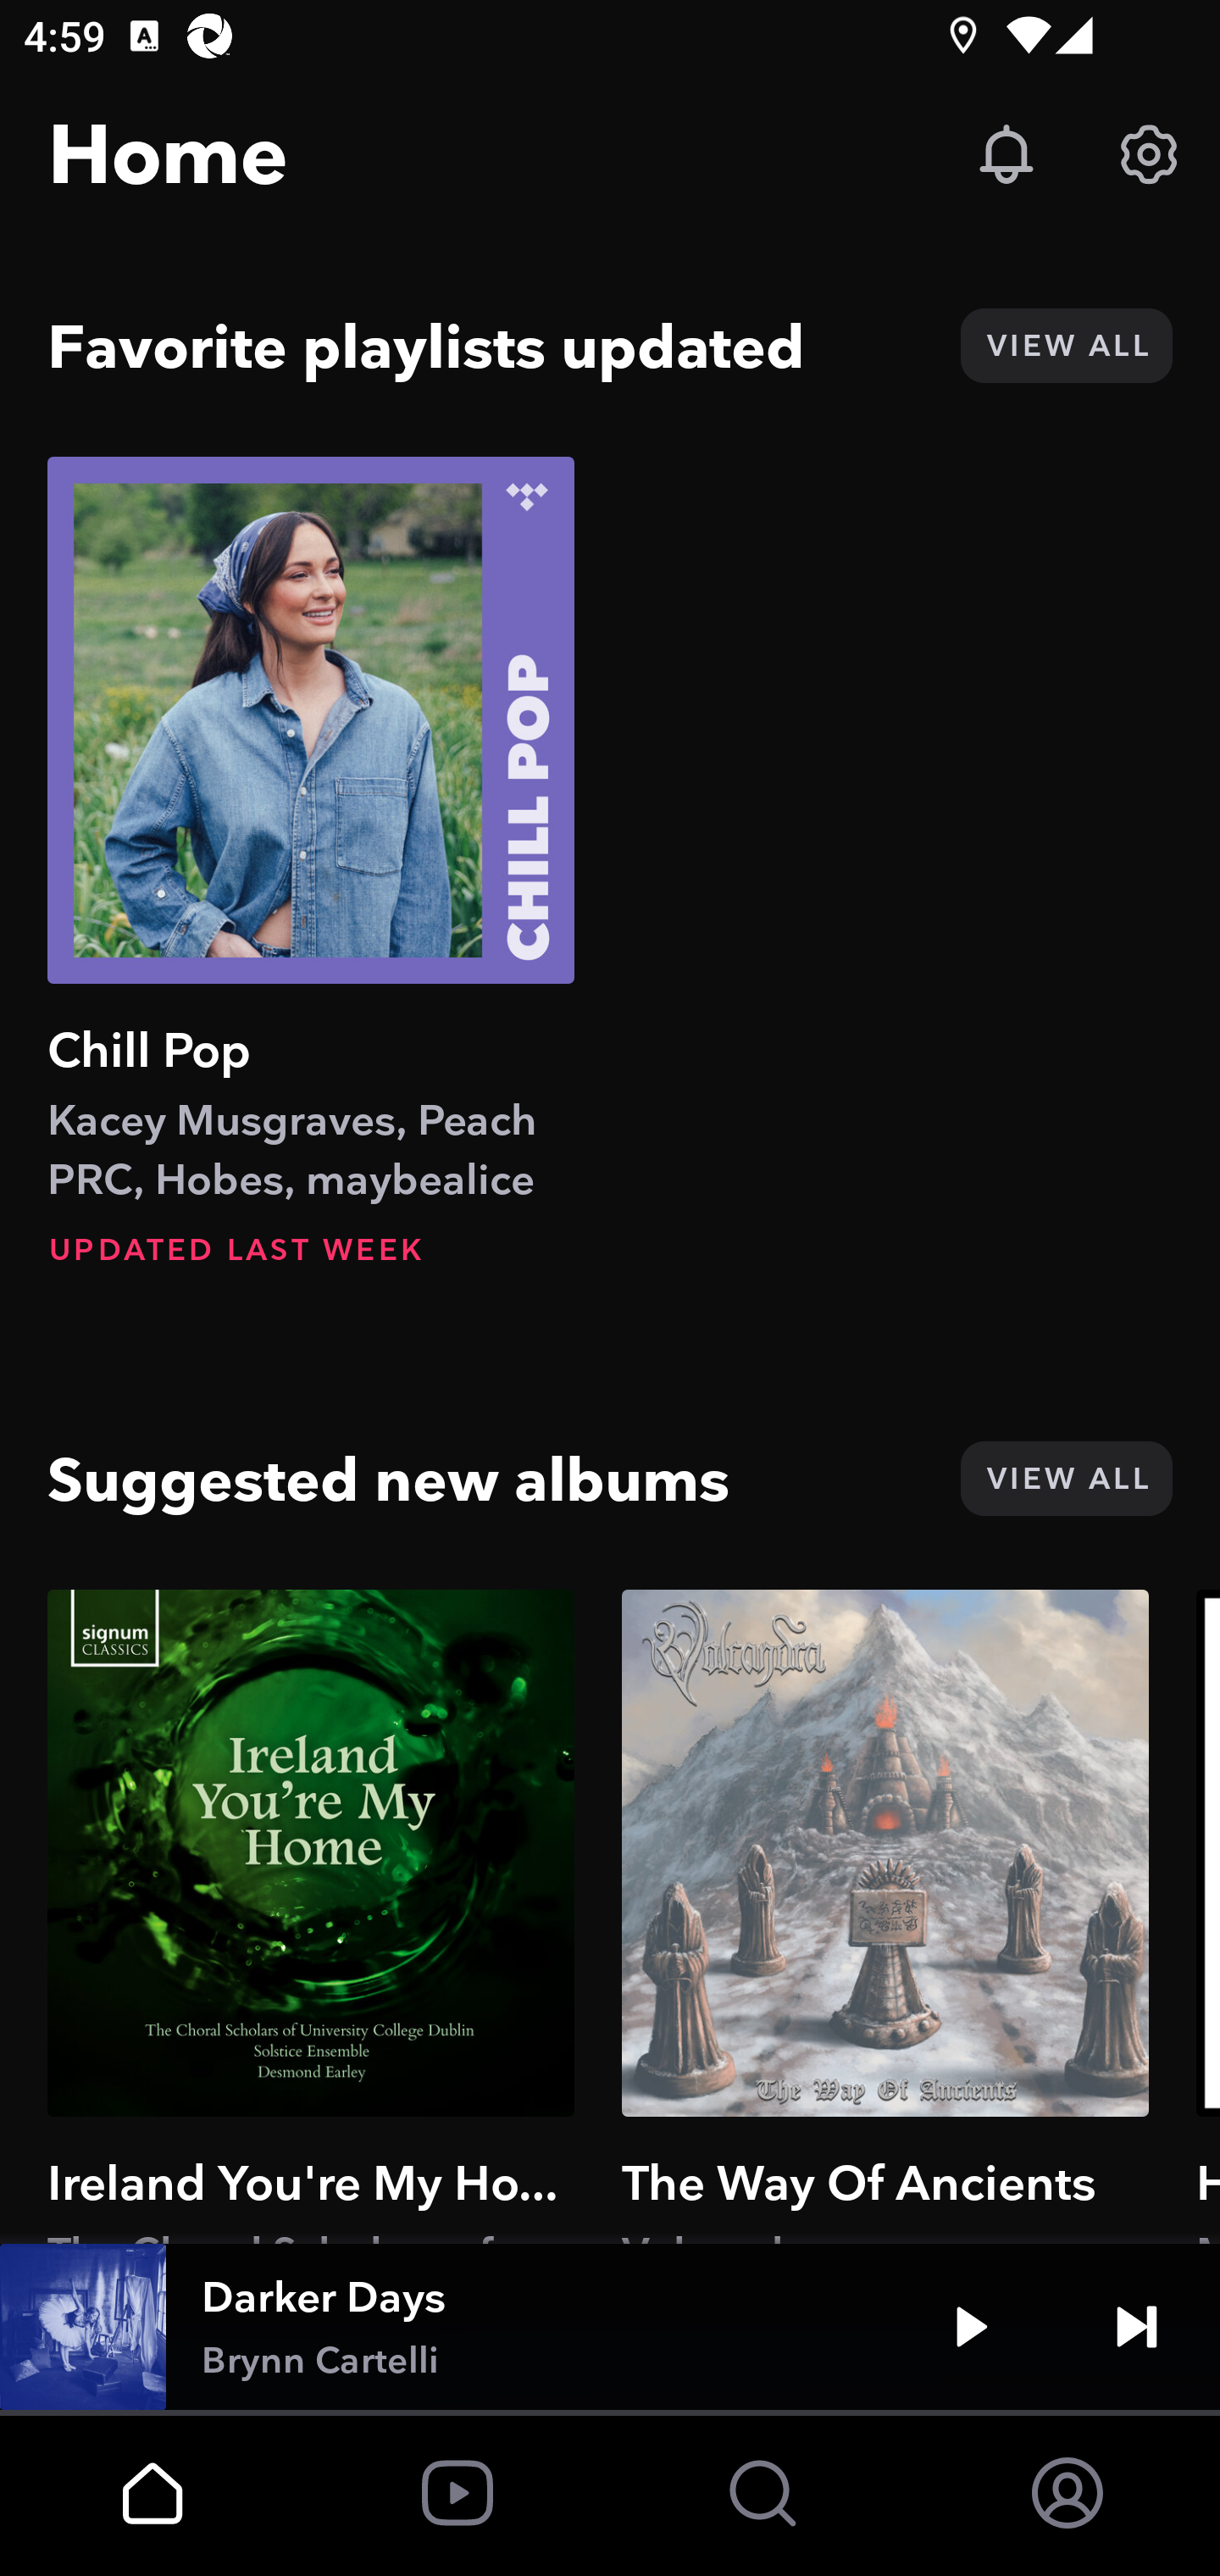 The image size is (1220, 2576). What do you see at coordinates (1149, 154) in the screenshot?
I see `Settings` at bounding box center [1149, 154].